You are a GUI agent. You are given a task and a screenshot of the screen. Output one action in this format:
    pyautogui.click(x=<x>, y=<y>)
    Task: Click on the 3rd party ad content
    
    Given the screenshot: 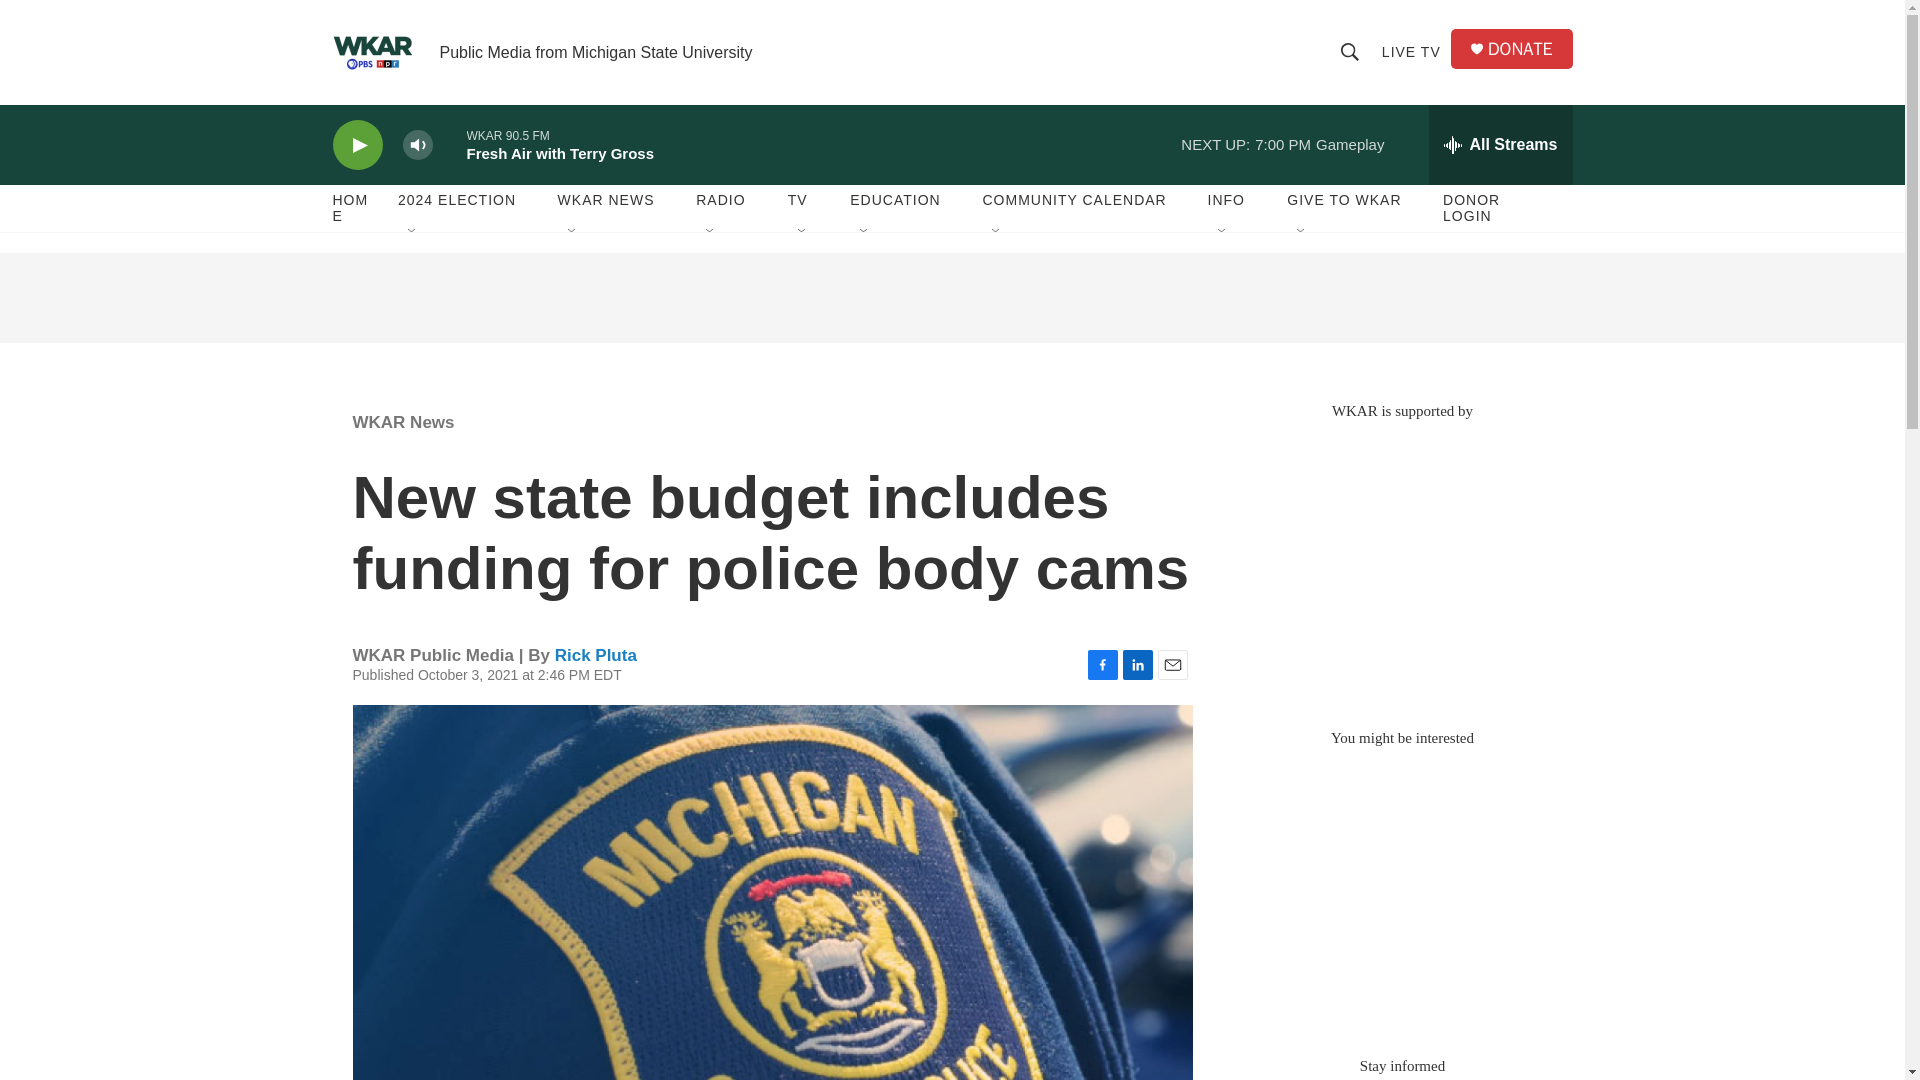 What is the action you would take?
    pyautogui.click(x=1401, y=564)
    